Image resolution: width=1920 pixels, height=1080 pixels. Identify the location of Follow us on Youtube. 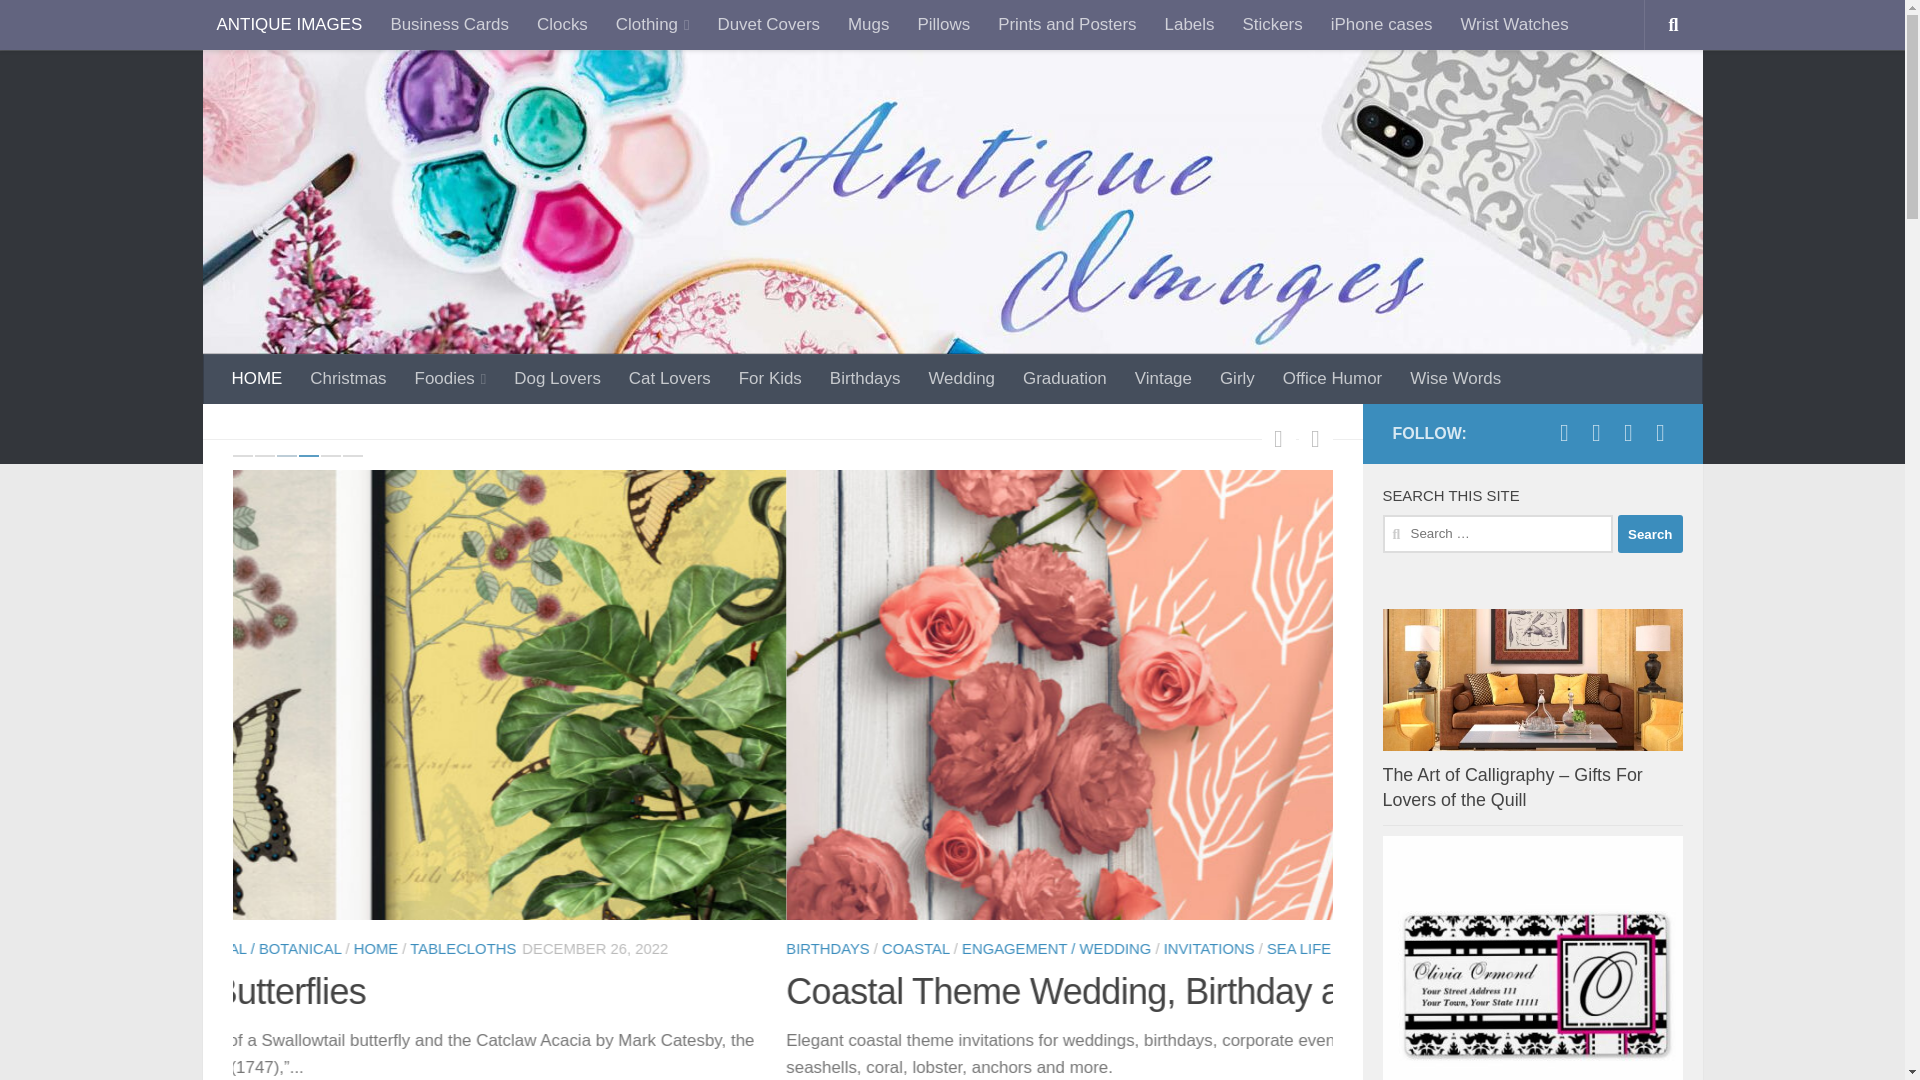
(1660, 433).